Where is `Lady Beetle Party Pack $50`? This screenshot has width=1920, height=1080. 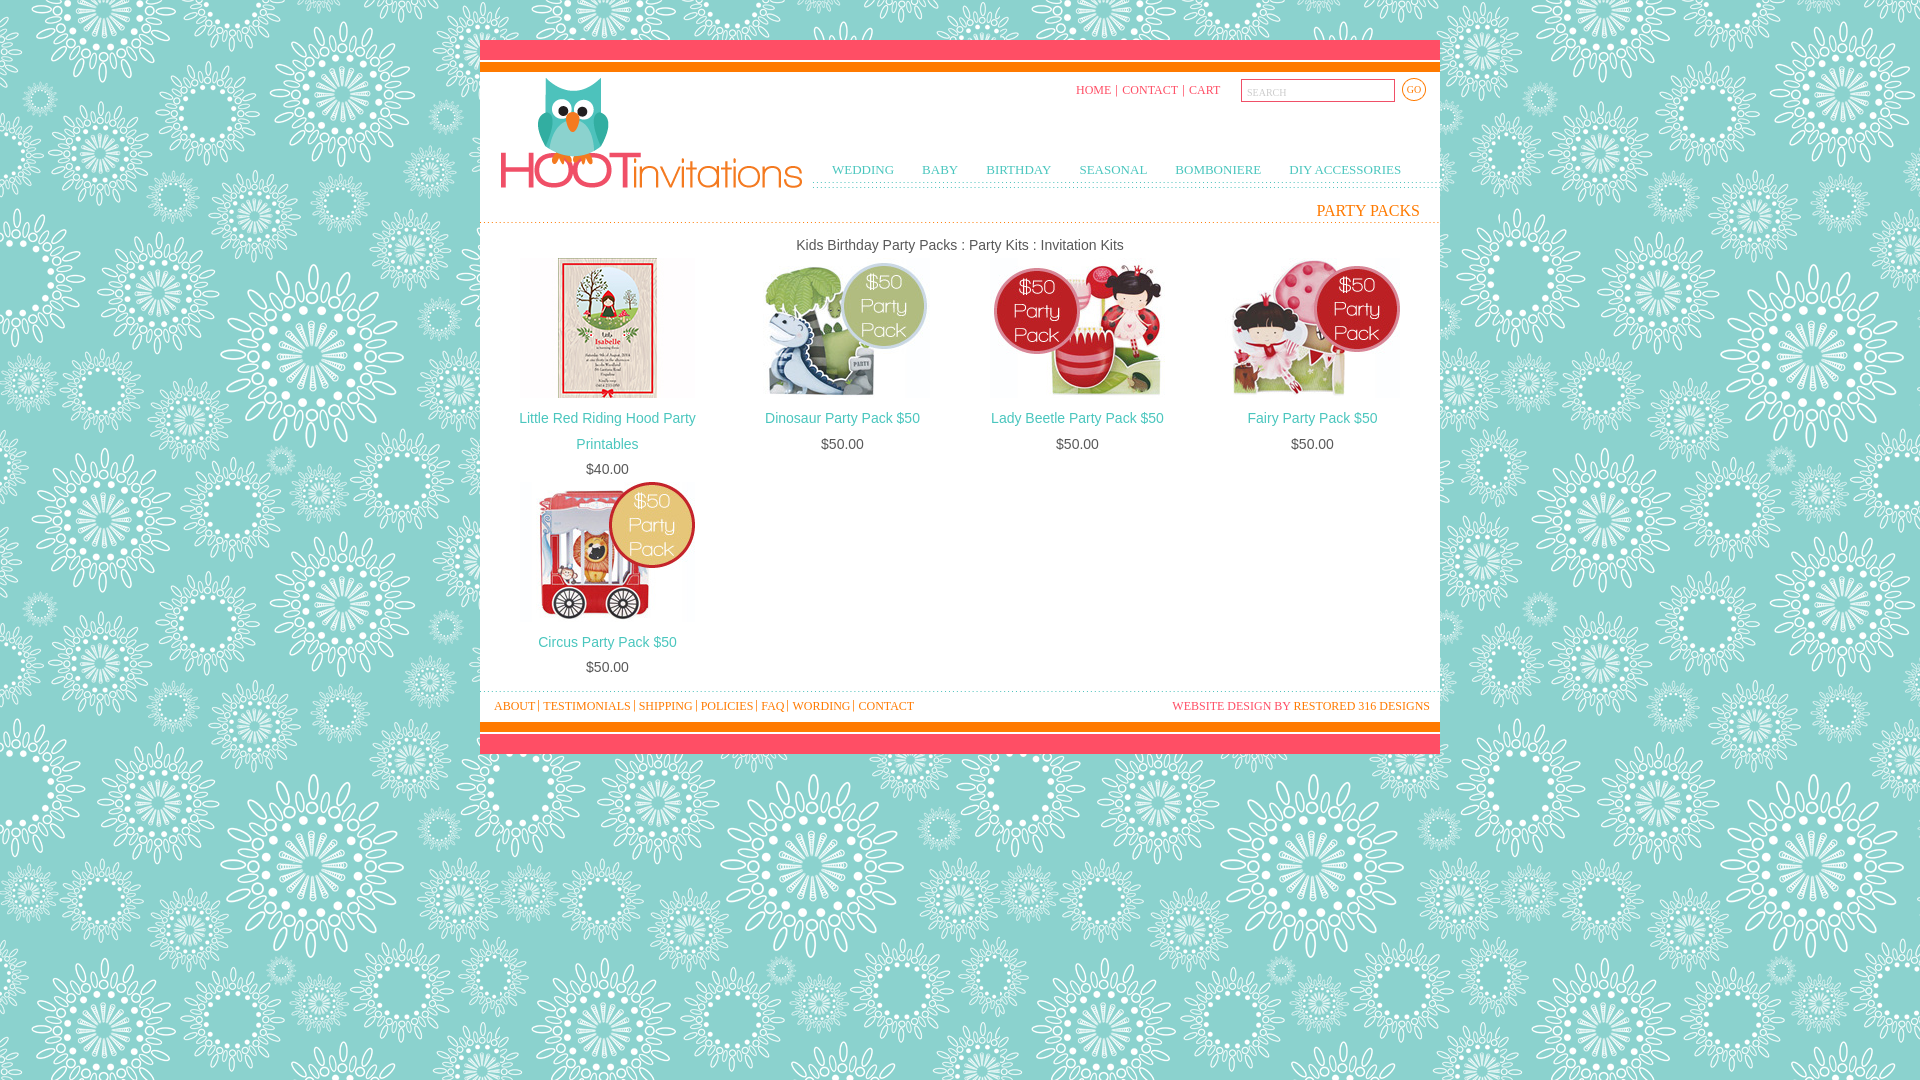 Lady Beetle Party Pack $50 is located at coordinates (1078, 418).